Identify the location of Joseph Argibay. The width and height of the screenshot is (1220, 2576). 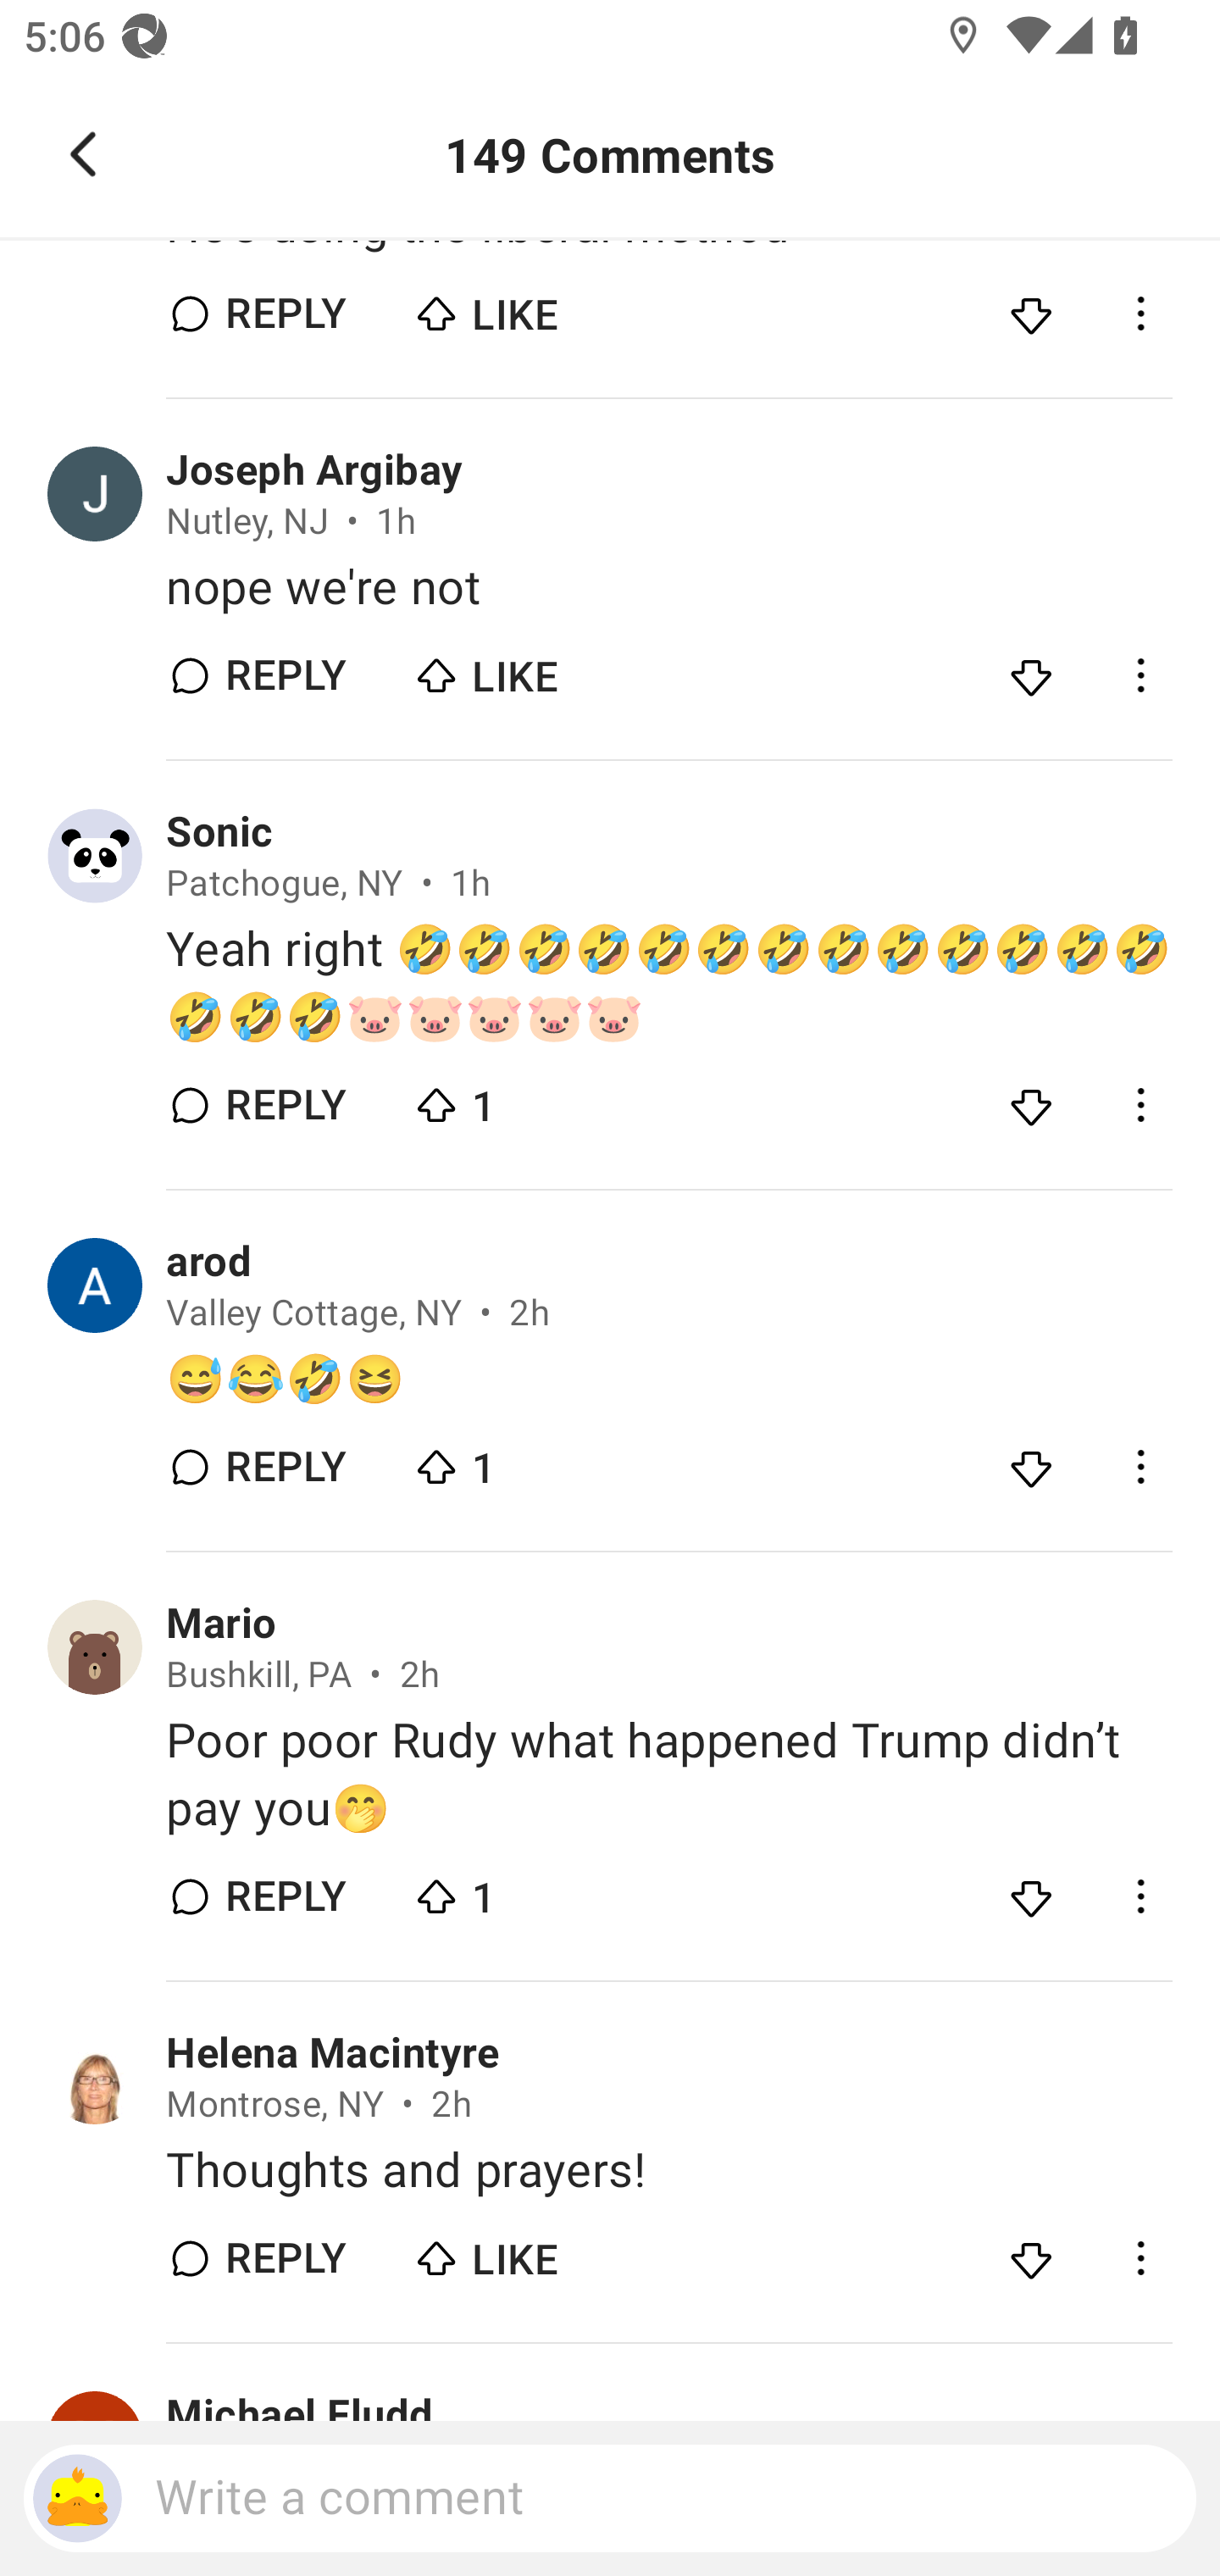
(314, 469).